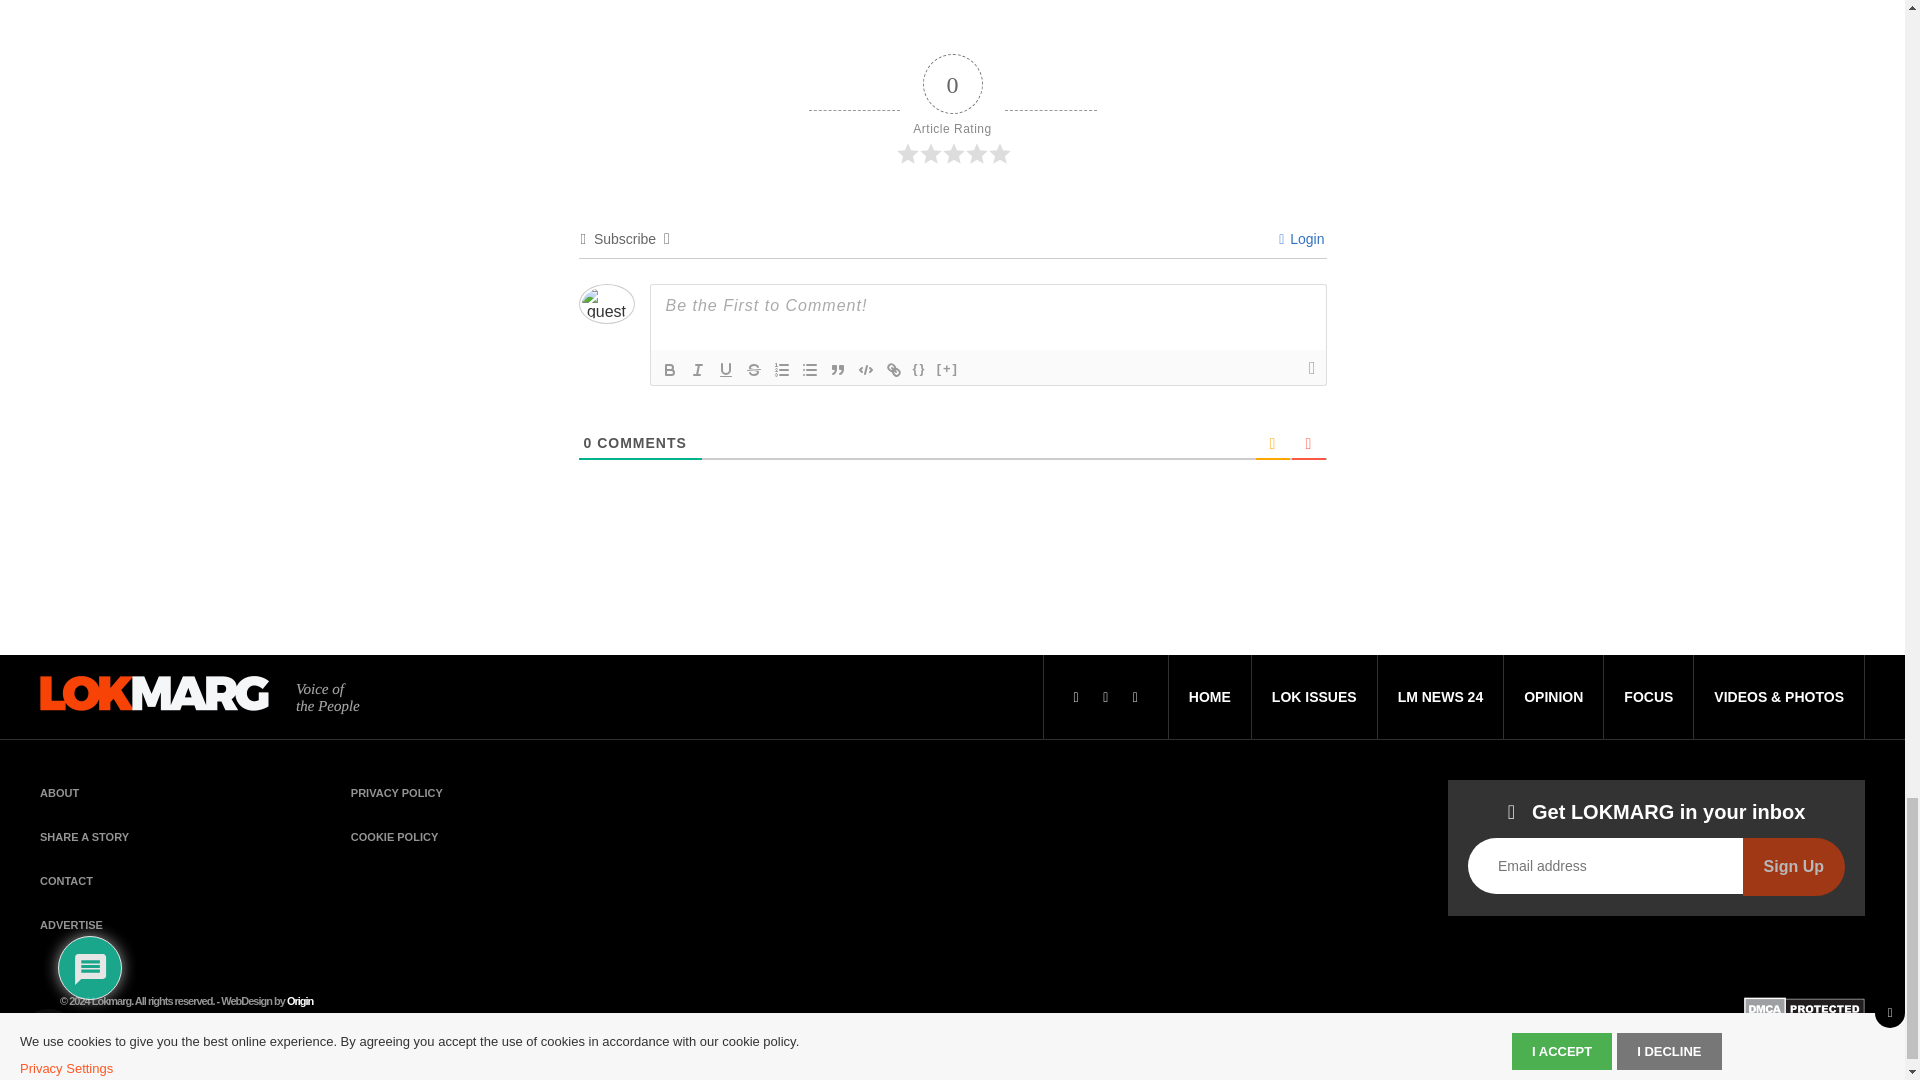 This screenshot has width=1920, height=1080. What do you see at coordinates (1794, 867) in the screenshot?
I see `Sign Up` at bounding box center [1794, 867].